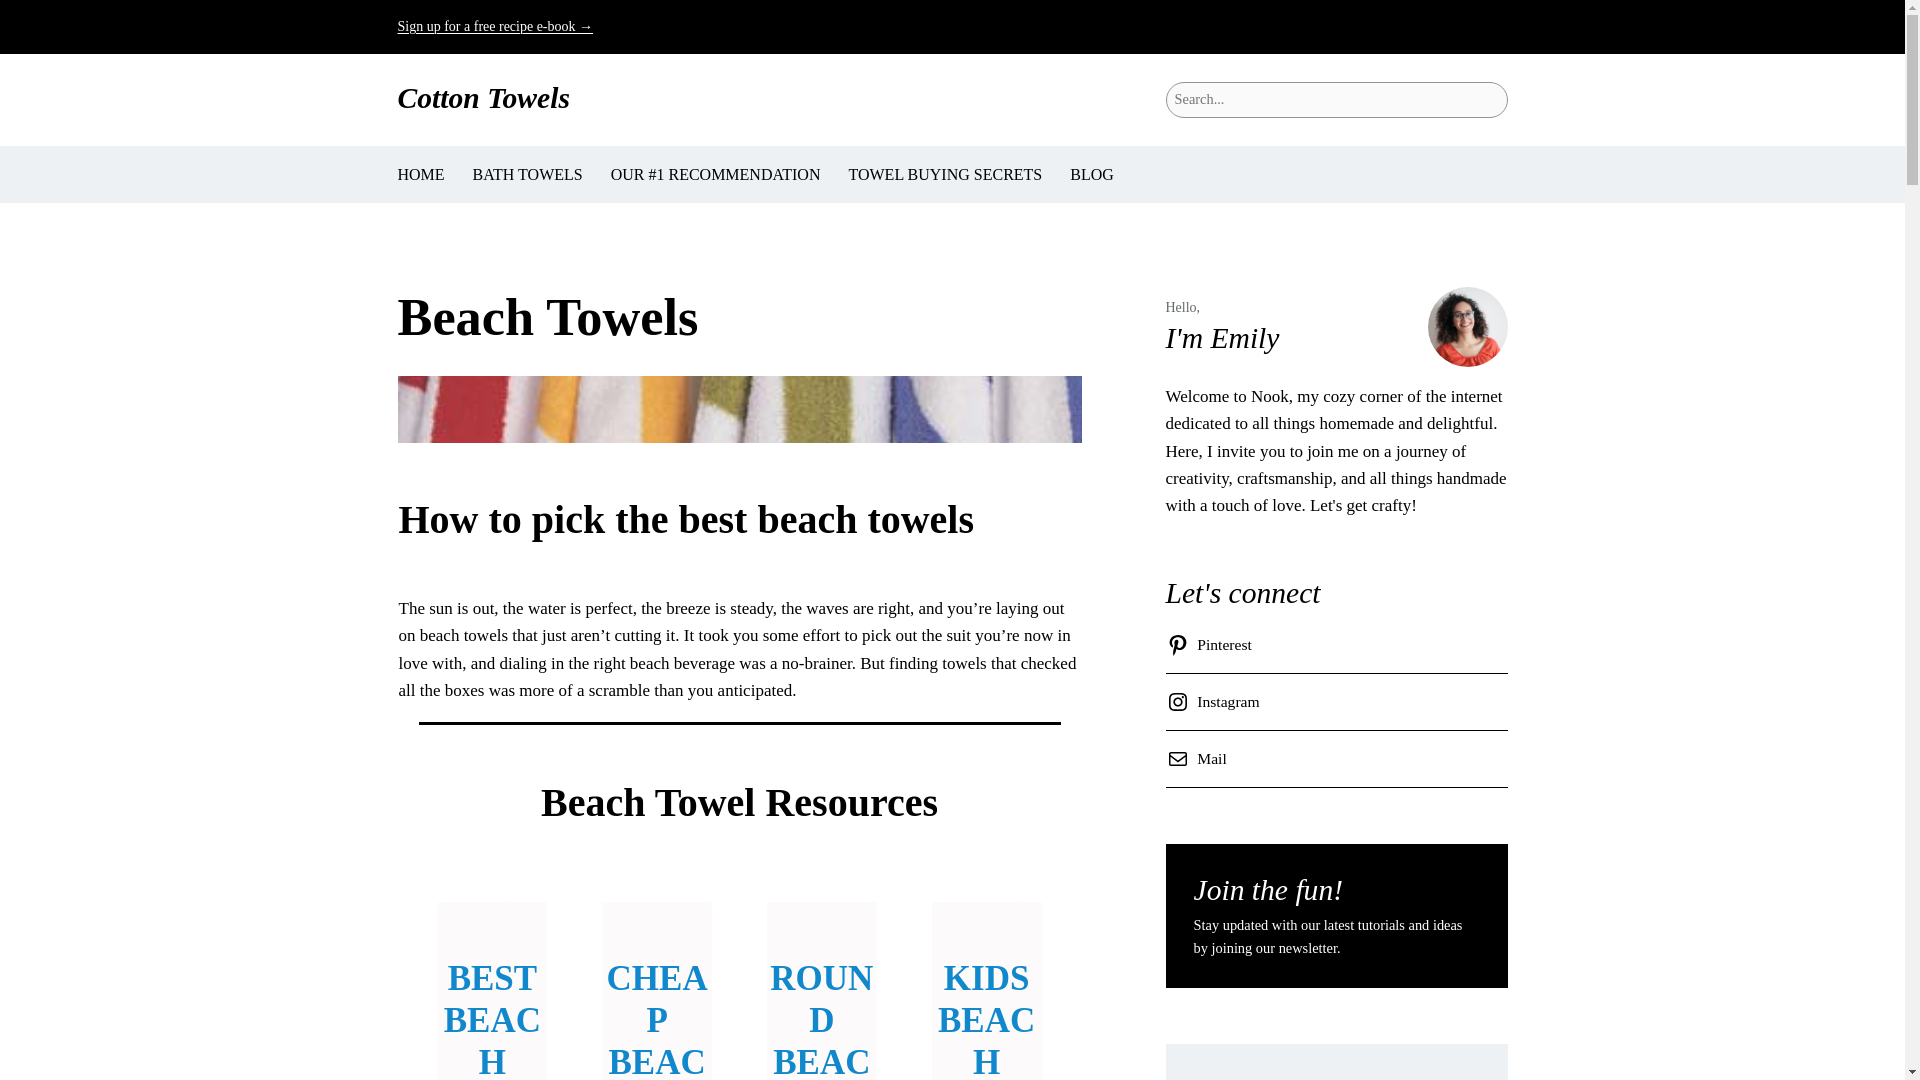 The image size is (1920, 1080). I want to click on Cotton Towels, so click(484, 98).